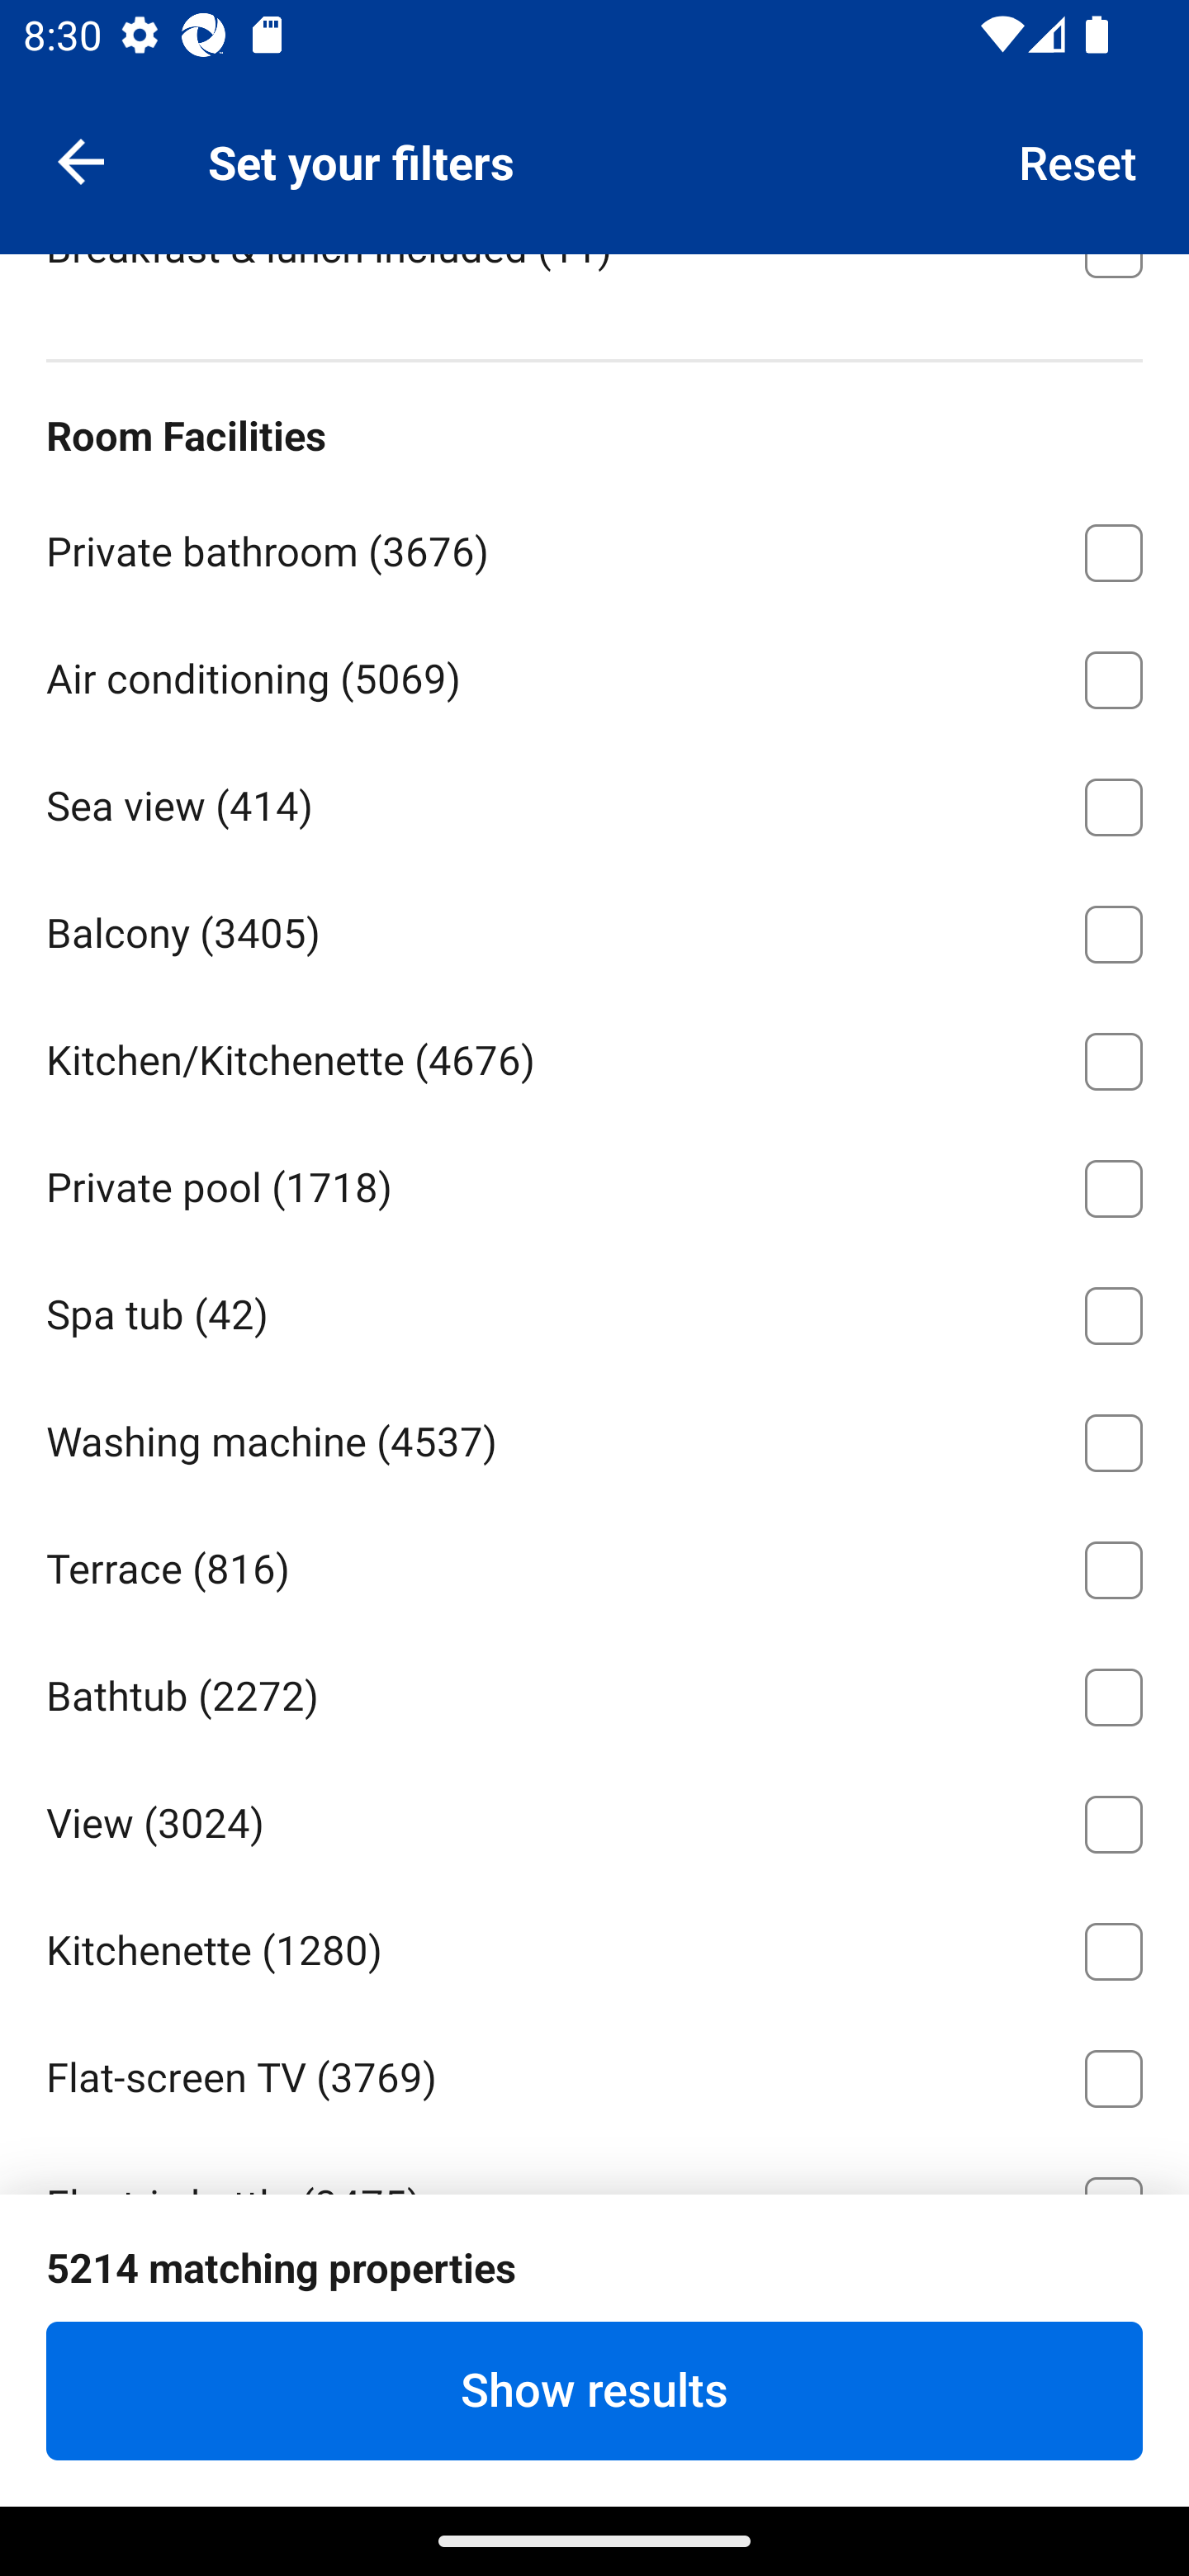 The image size is (1189, 2576). What do you see at coordinates (594, 1691) in the screenshot?
I see `Bathtub ⁦(2272)` at bounding box center [594, 1691].